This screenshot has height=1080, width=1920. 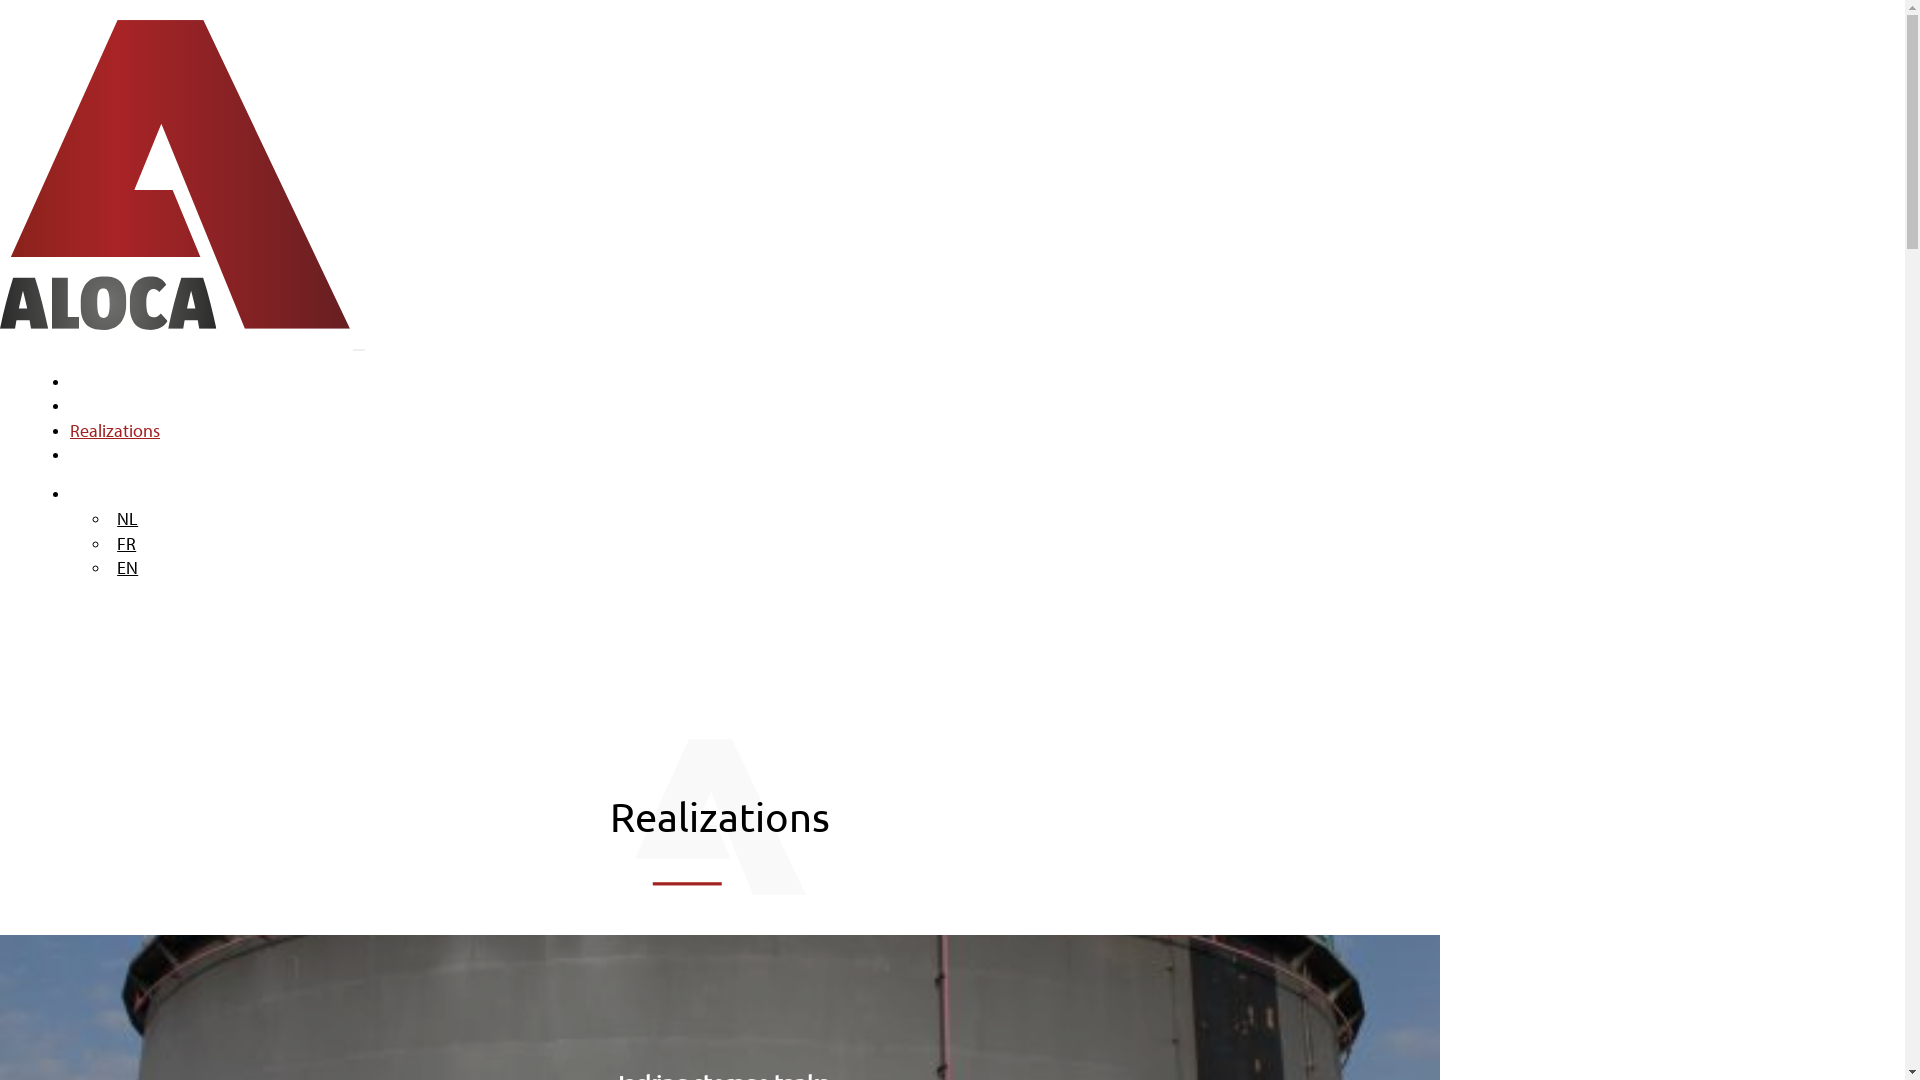 What do you see at coordinates (126, 544) in the screenshot?
I see `FR` at bounding box center [126, 544].